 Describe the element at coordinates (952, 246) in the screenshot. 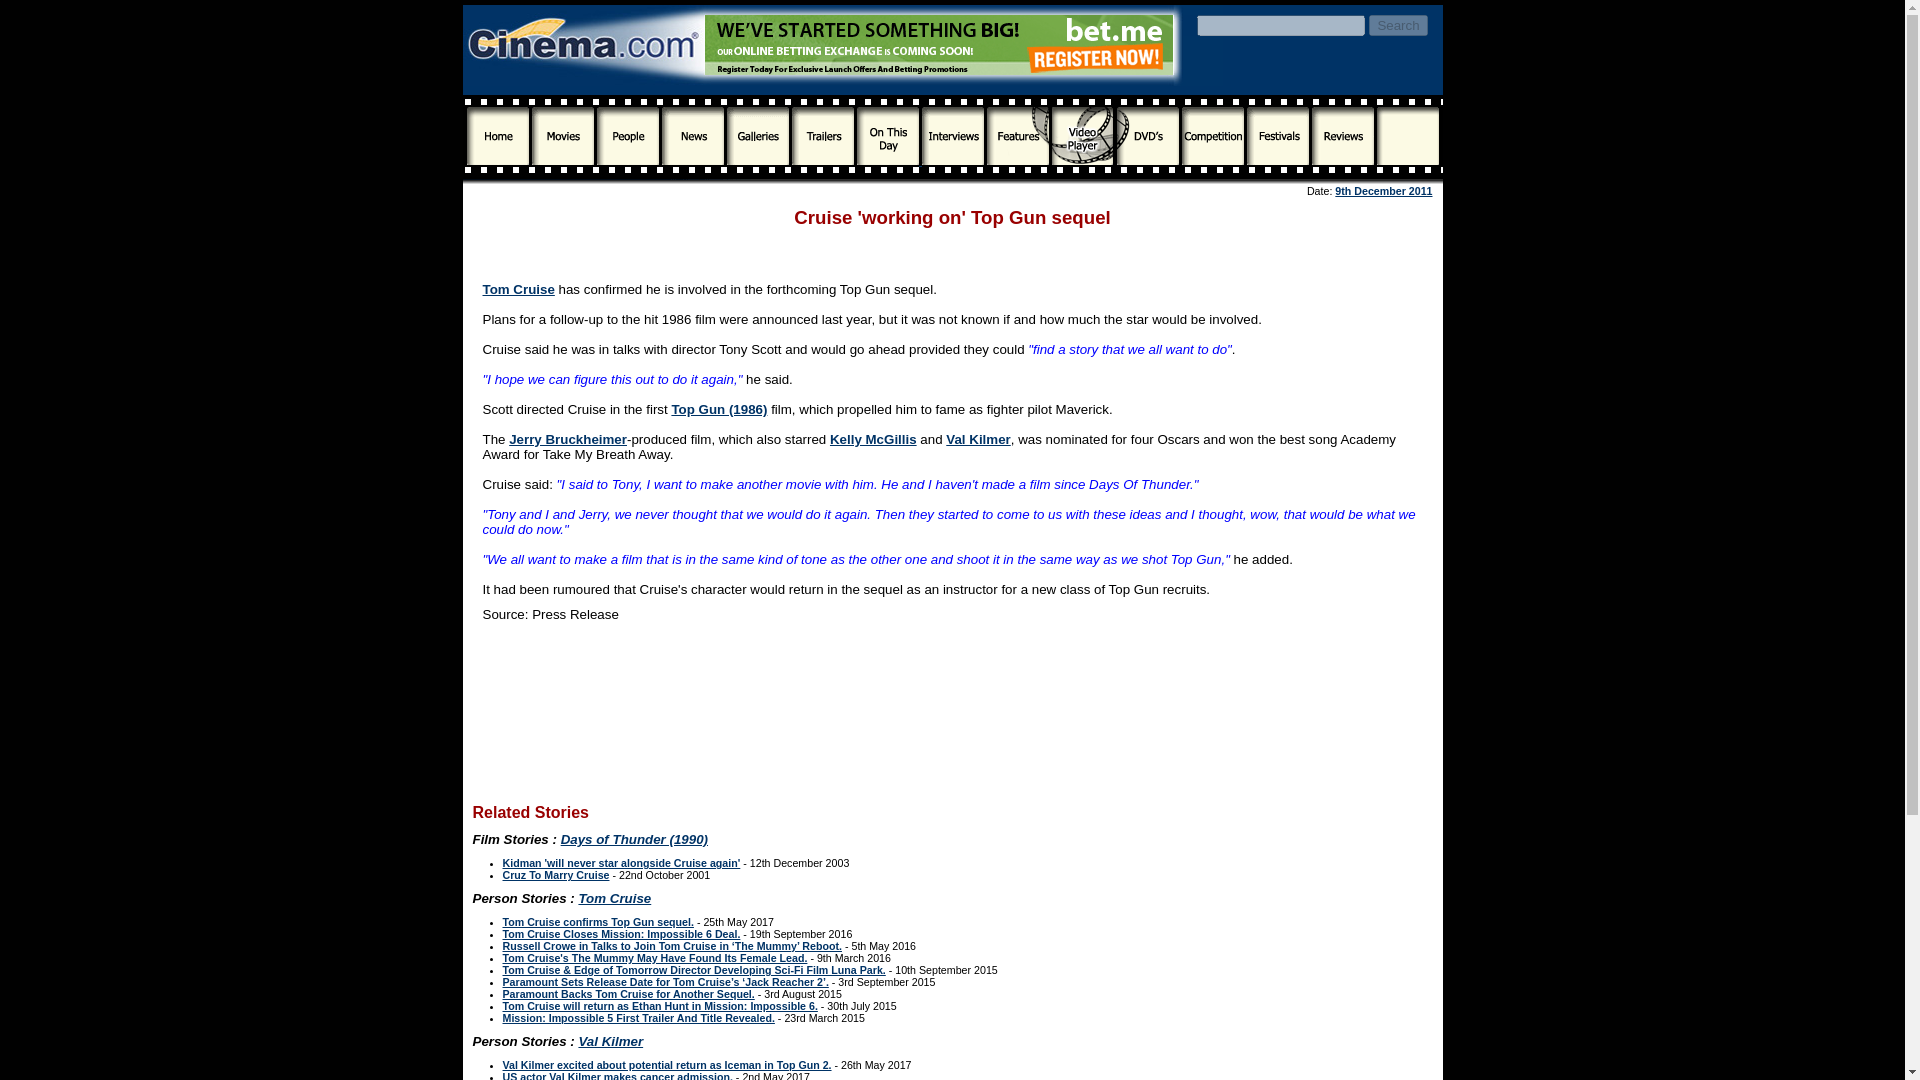

I see `Advertisement` at that location.